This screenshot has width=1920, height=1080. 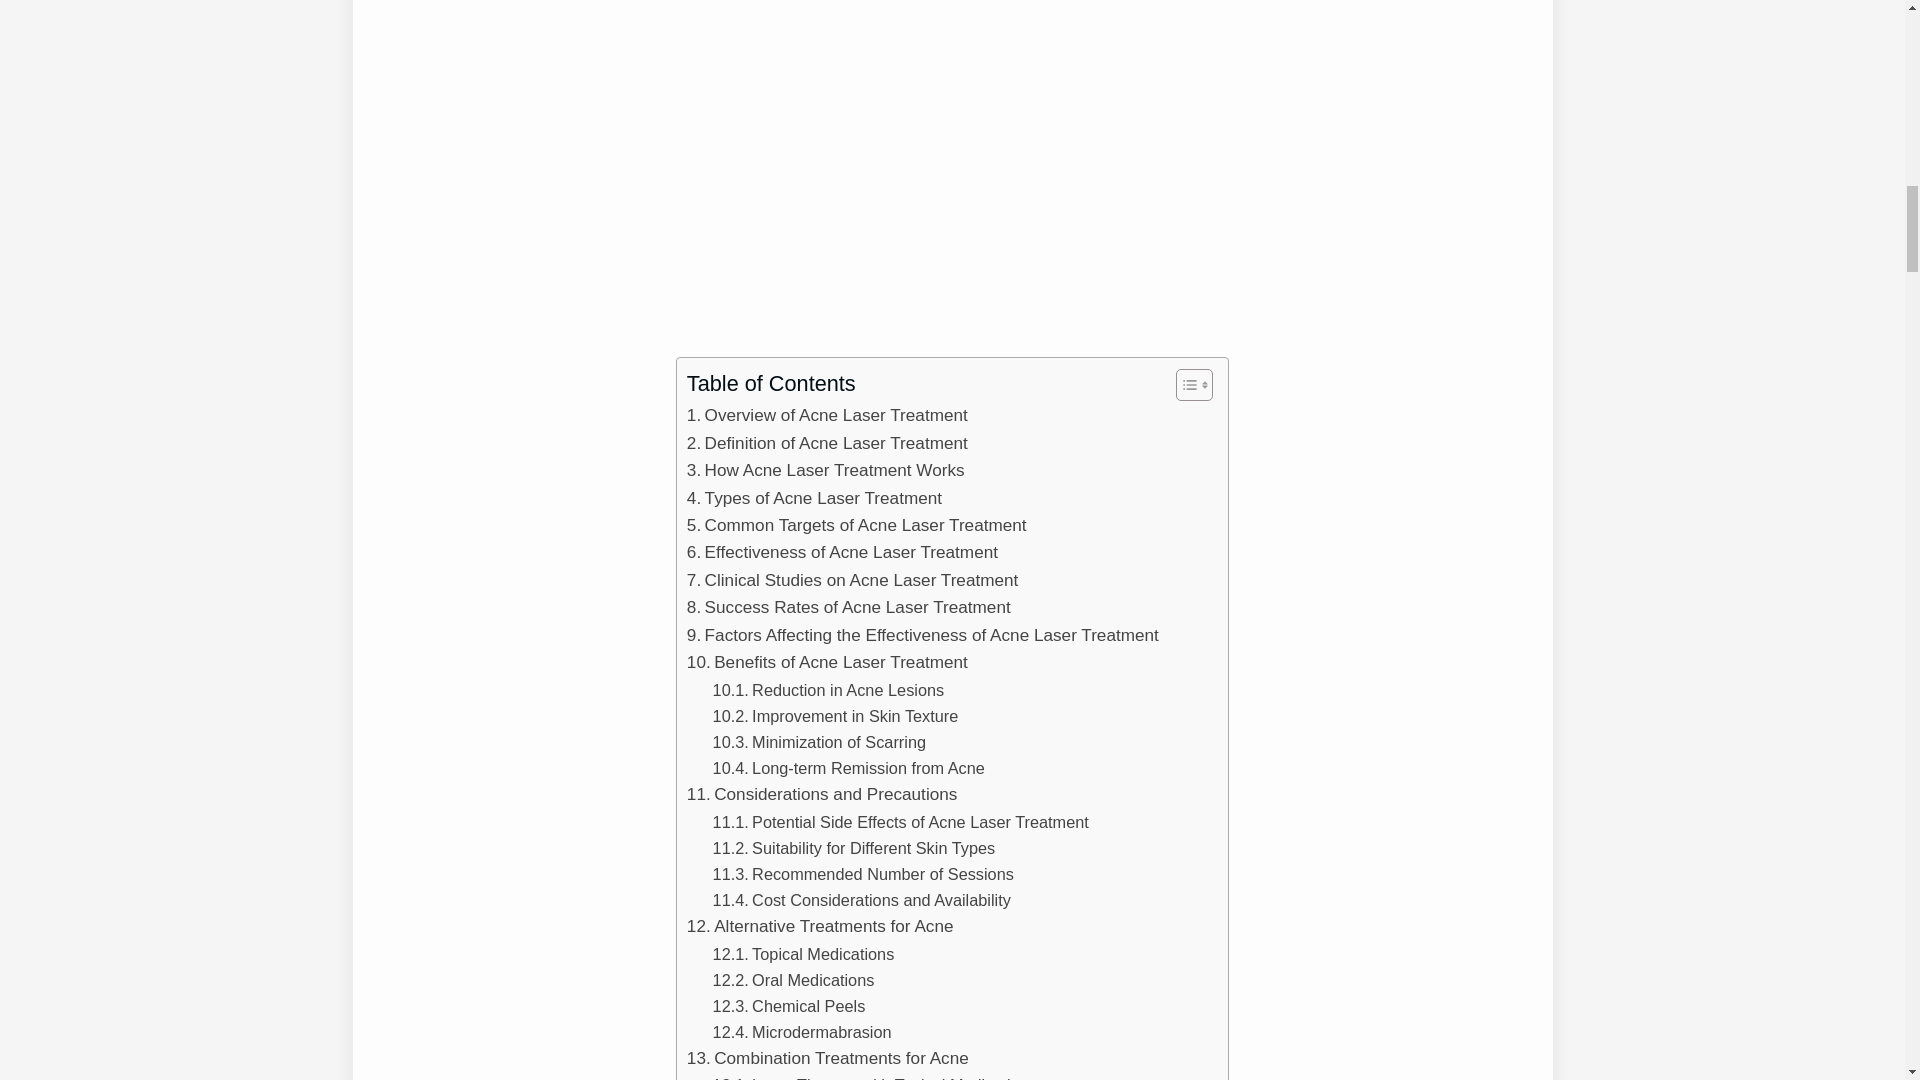 What do you see at coordinates (900, 821) in the screenshot?
I see `Potential Side Effects of Acne Laser Treatment` at bounding box center [900, 821].